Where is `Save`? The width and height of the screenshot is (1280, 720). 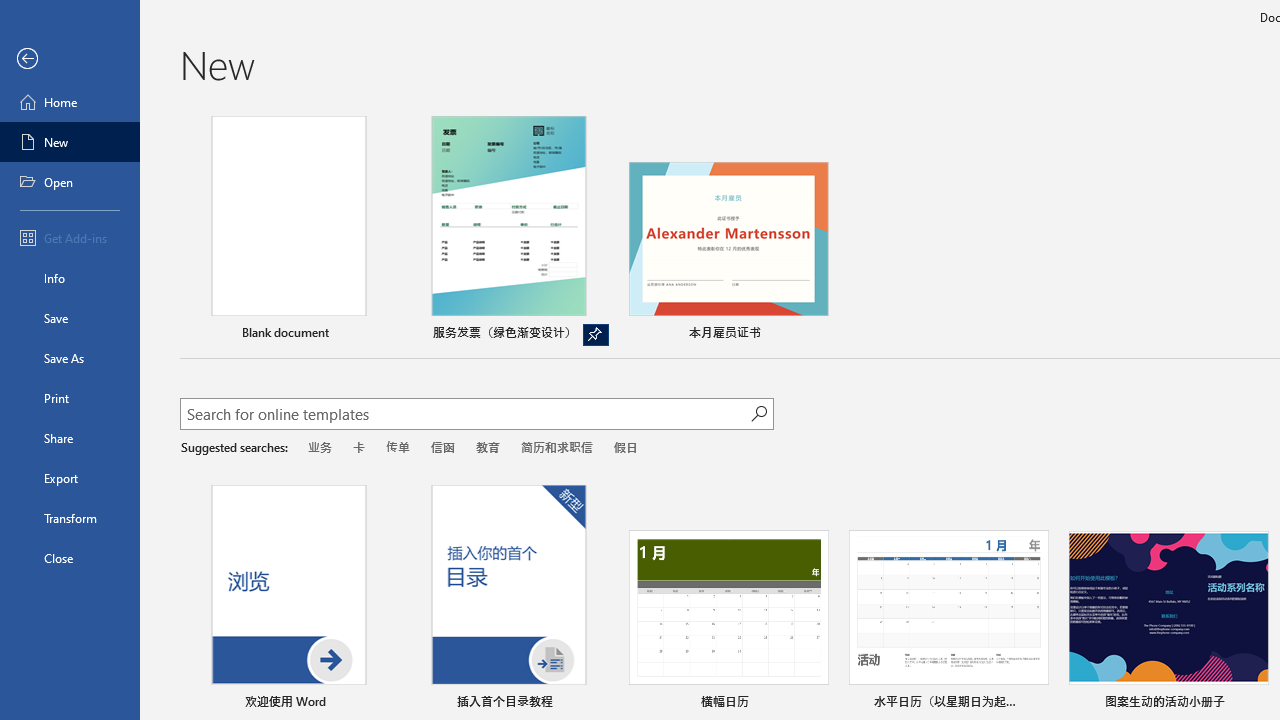 Save is located at coordinates (70, 318).